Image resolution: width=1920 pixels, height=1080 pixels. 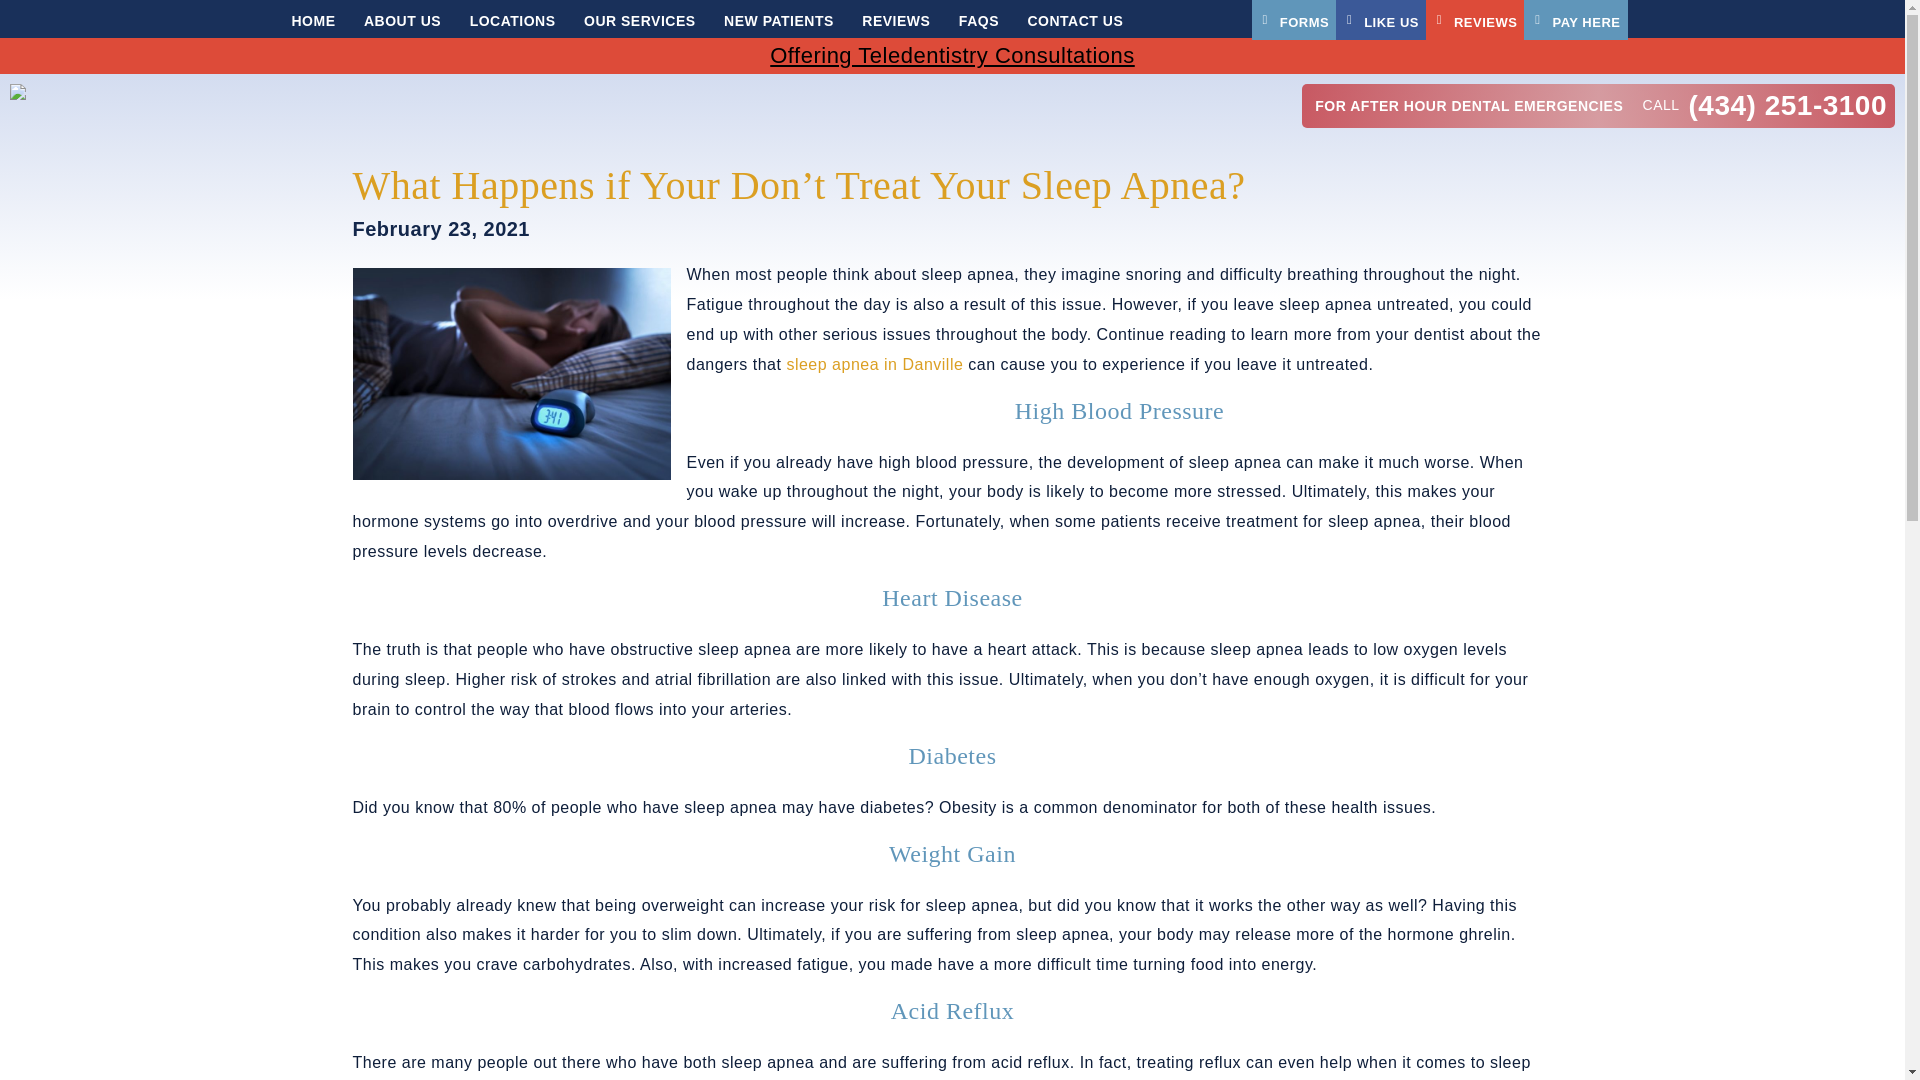 What do you see at coordinates (1294, 20) in the screenshot?
I see `FORMS` at bounding box center [1294, 20].